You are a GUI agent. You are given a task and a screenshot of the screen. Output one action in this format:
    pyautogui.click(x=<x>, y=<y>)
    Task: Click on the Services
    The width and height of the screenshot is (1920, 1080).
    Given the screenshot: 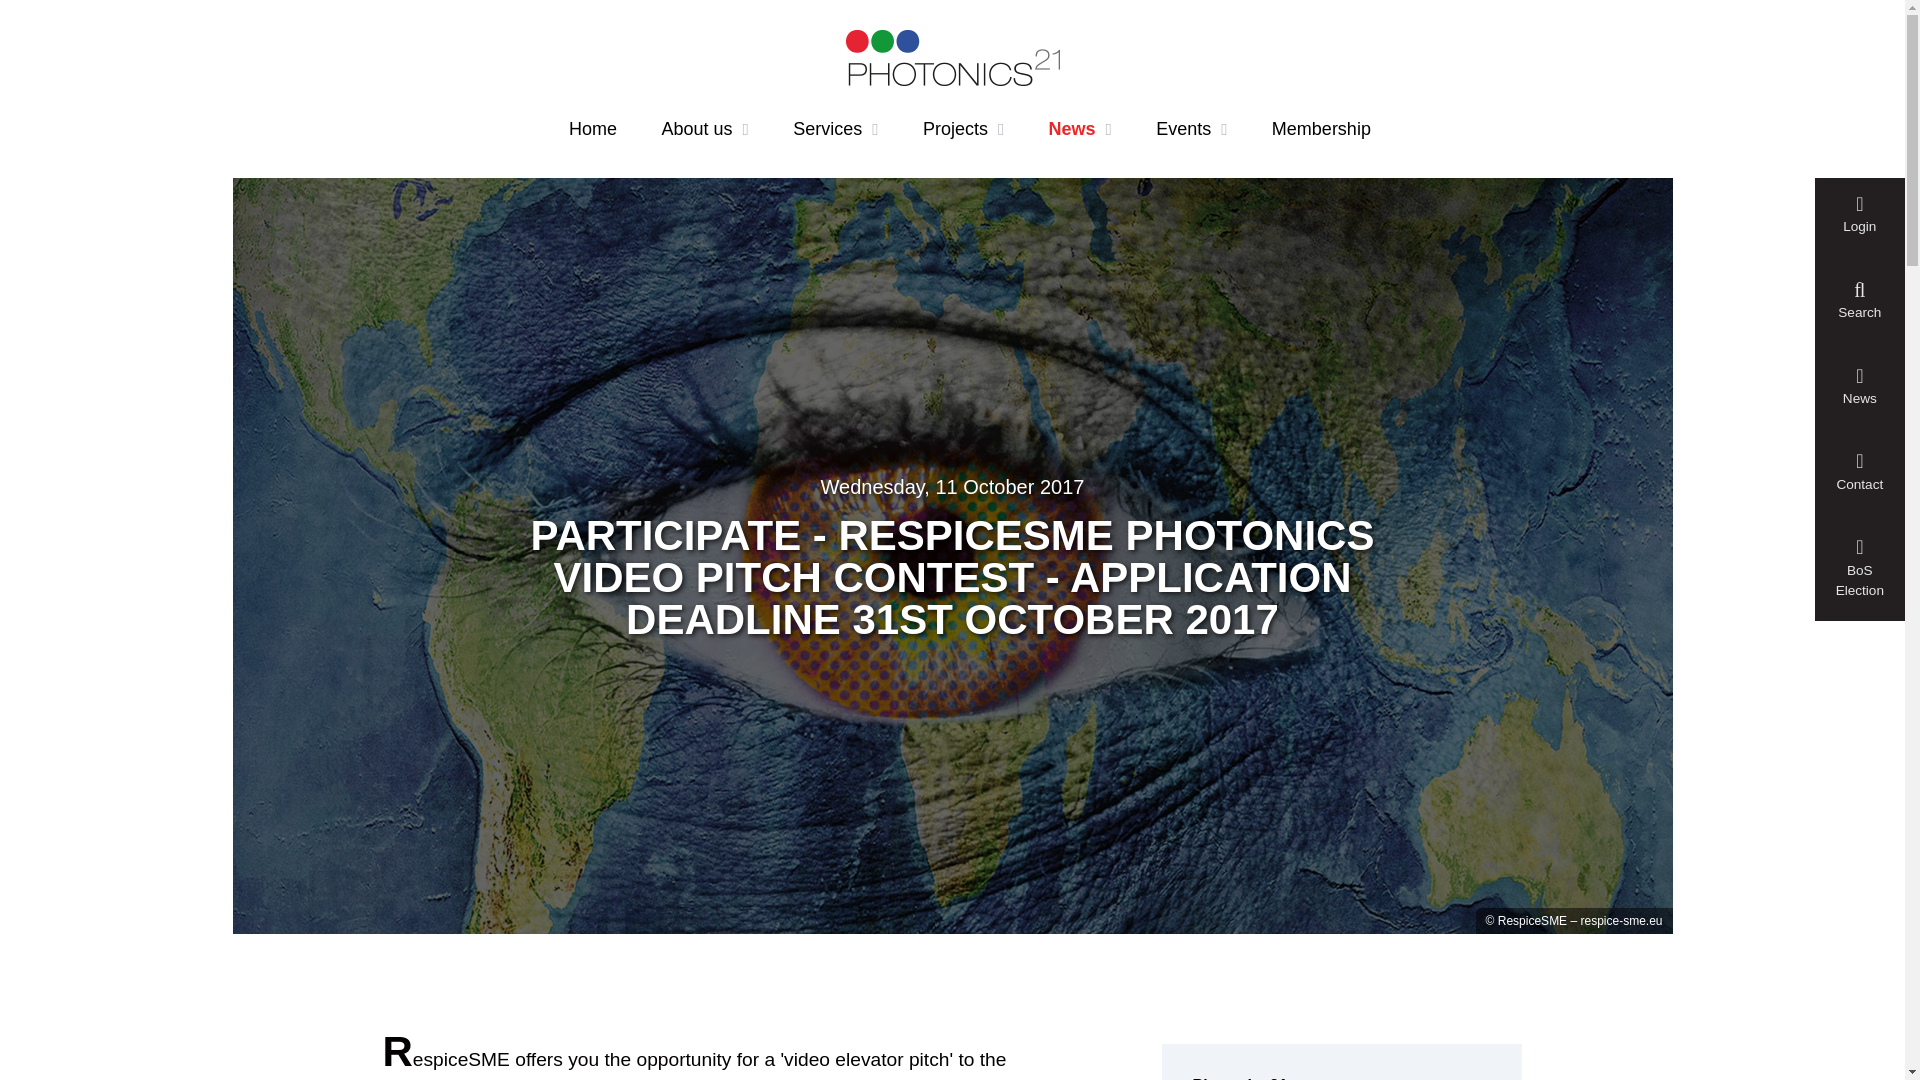 What is the action you would take?
    pyautogui.click(x=834, y=129)
    